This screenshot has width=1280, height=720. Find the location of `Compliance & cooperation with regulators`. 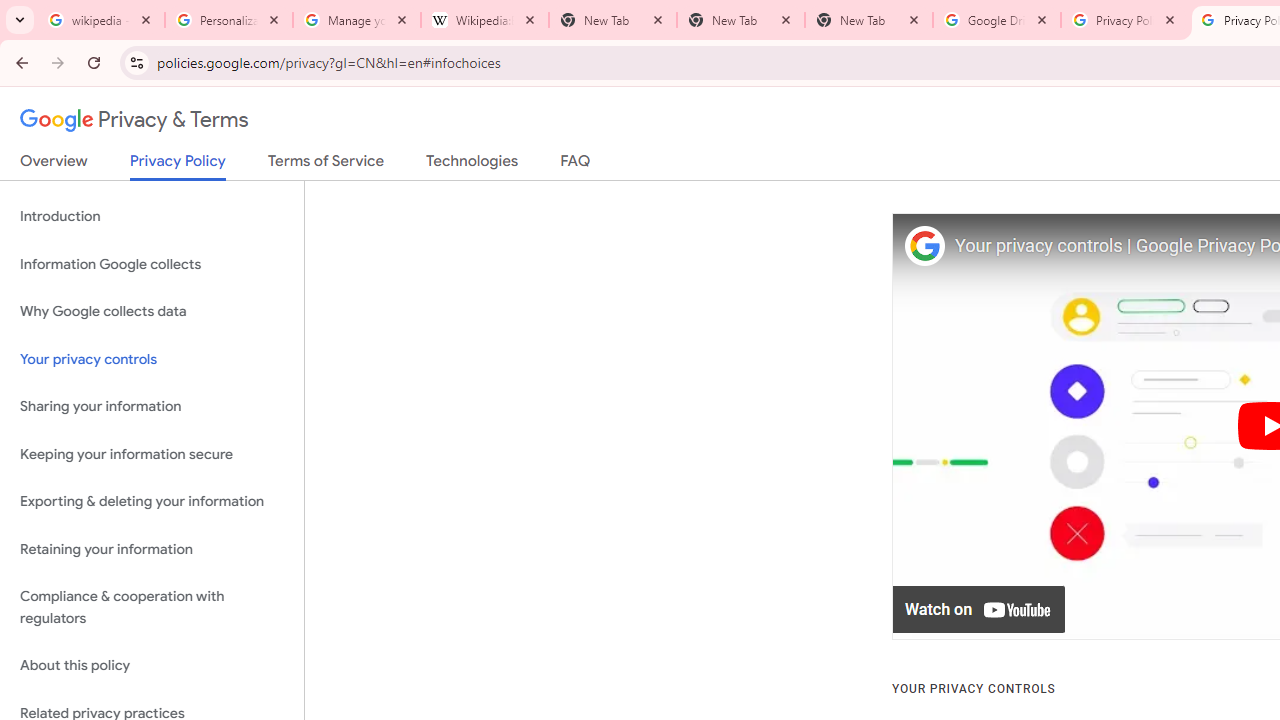

Compliance & cooperation with regulators is located at coordinates (152, 608).